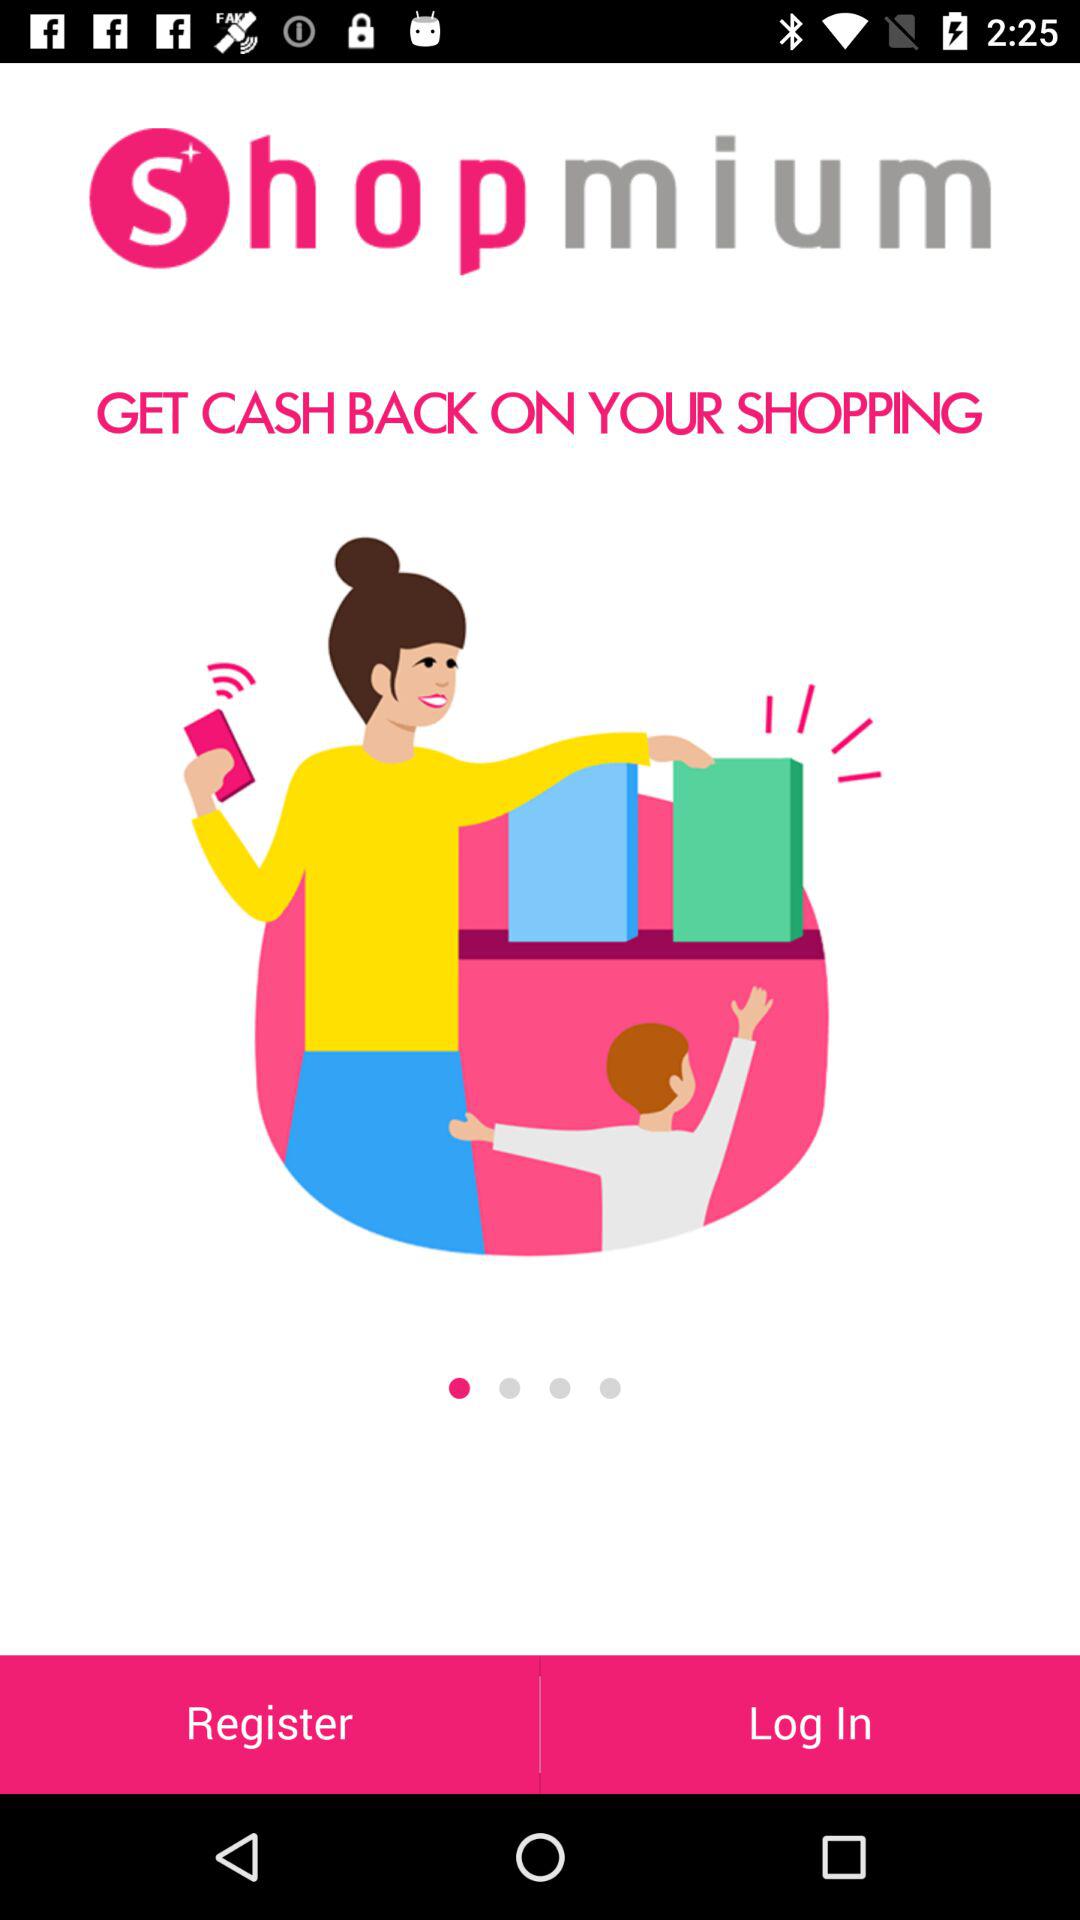  I want to click on click the item at the bottom left corner, so click(270, 1724).